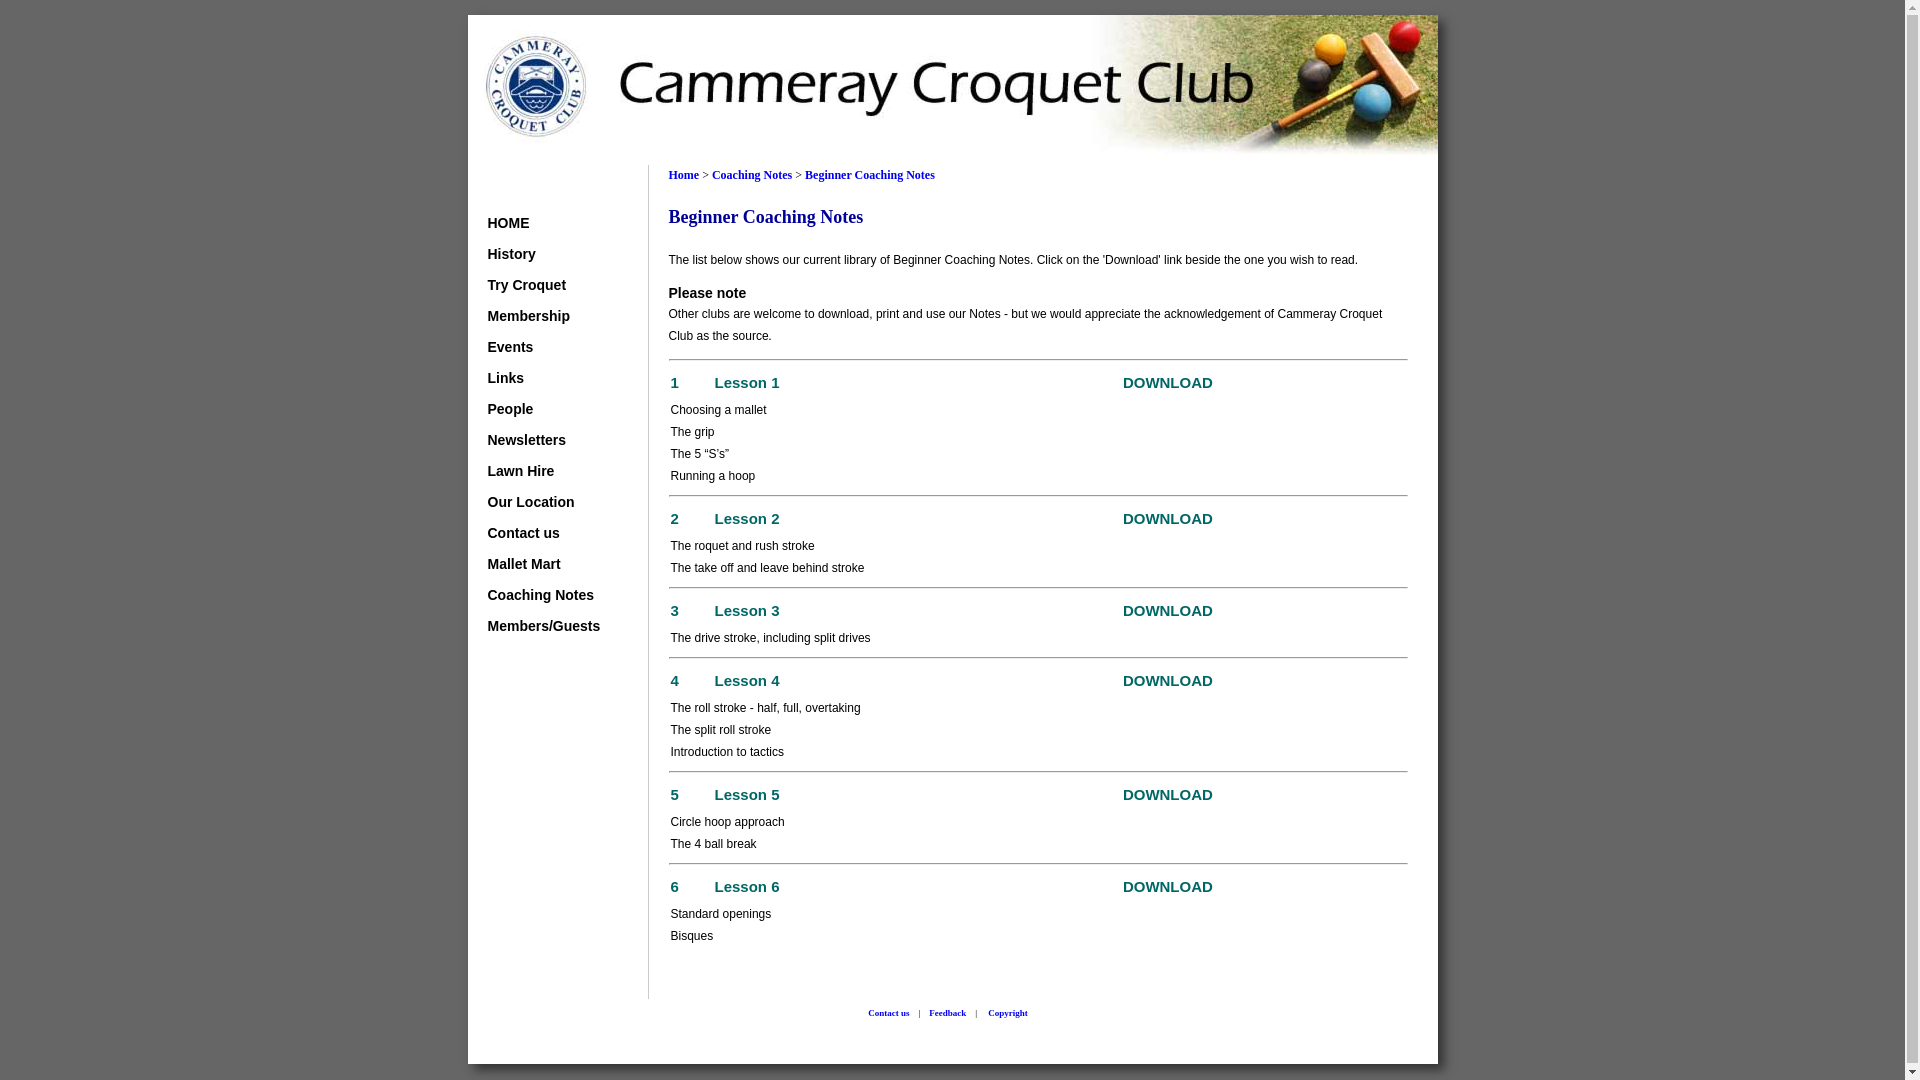 The height and width of the screenshot is (1080, 1920). Describe the element at coordinates (546, 533) in the screenshot. I see `Contact us` at that location.